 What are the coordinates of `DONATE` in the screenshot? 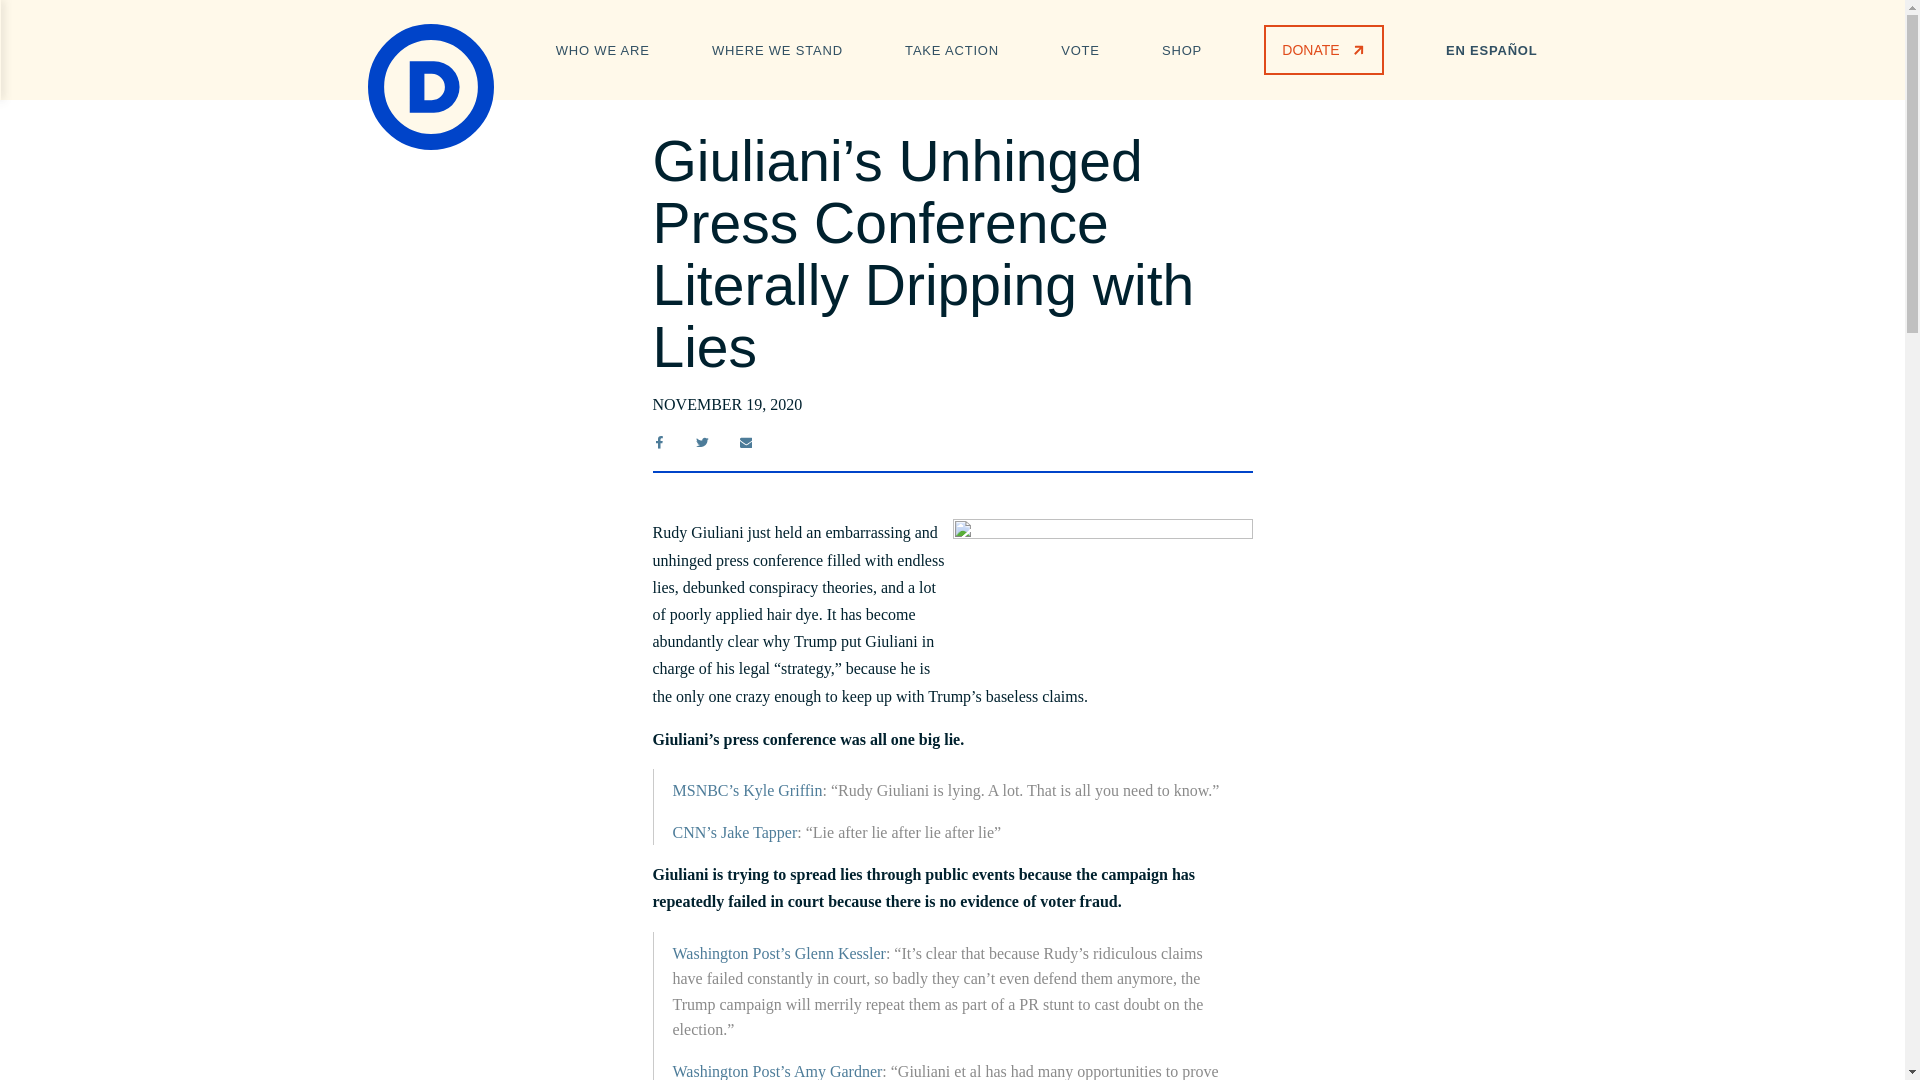 It's located at (1322, 49).